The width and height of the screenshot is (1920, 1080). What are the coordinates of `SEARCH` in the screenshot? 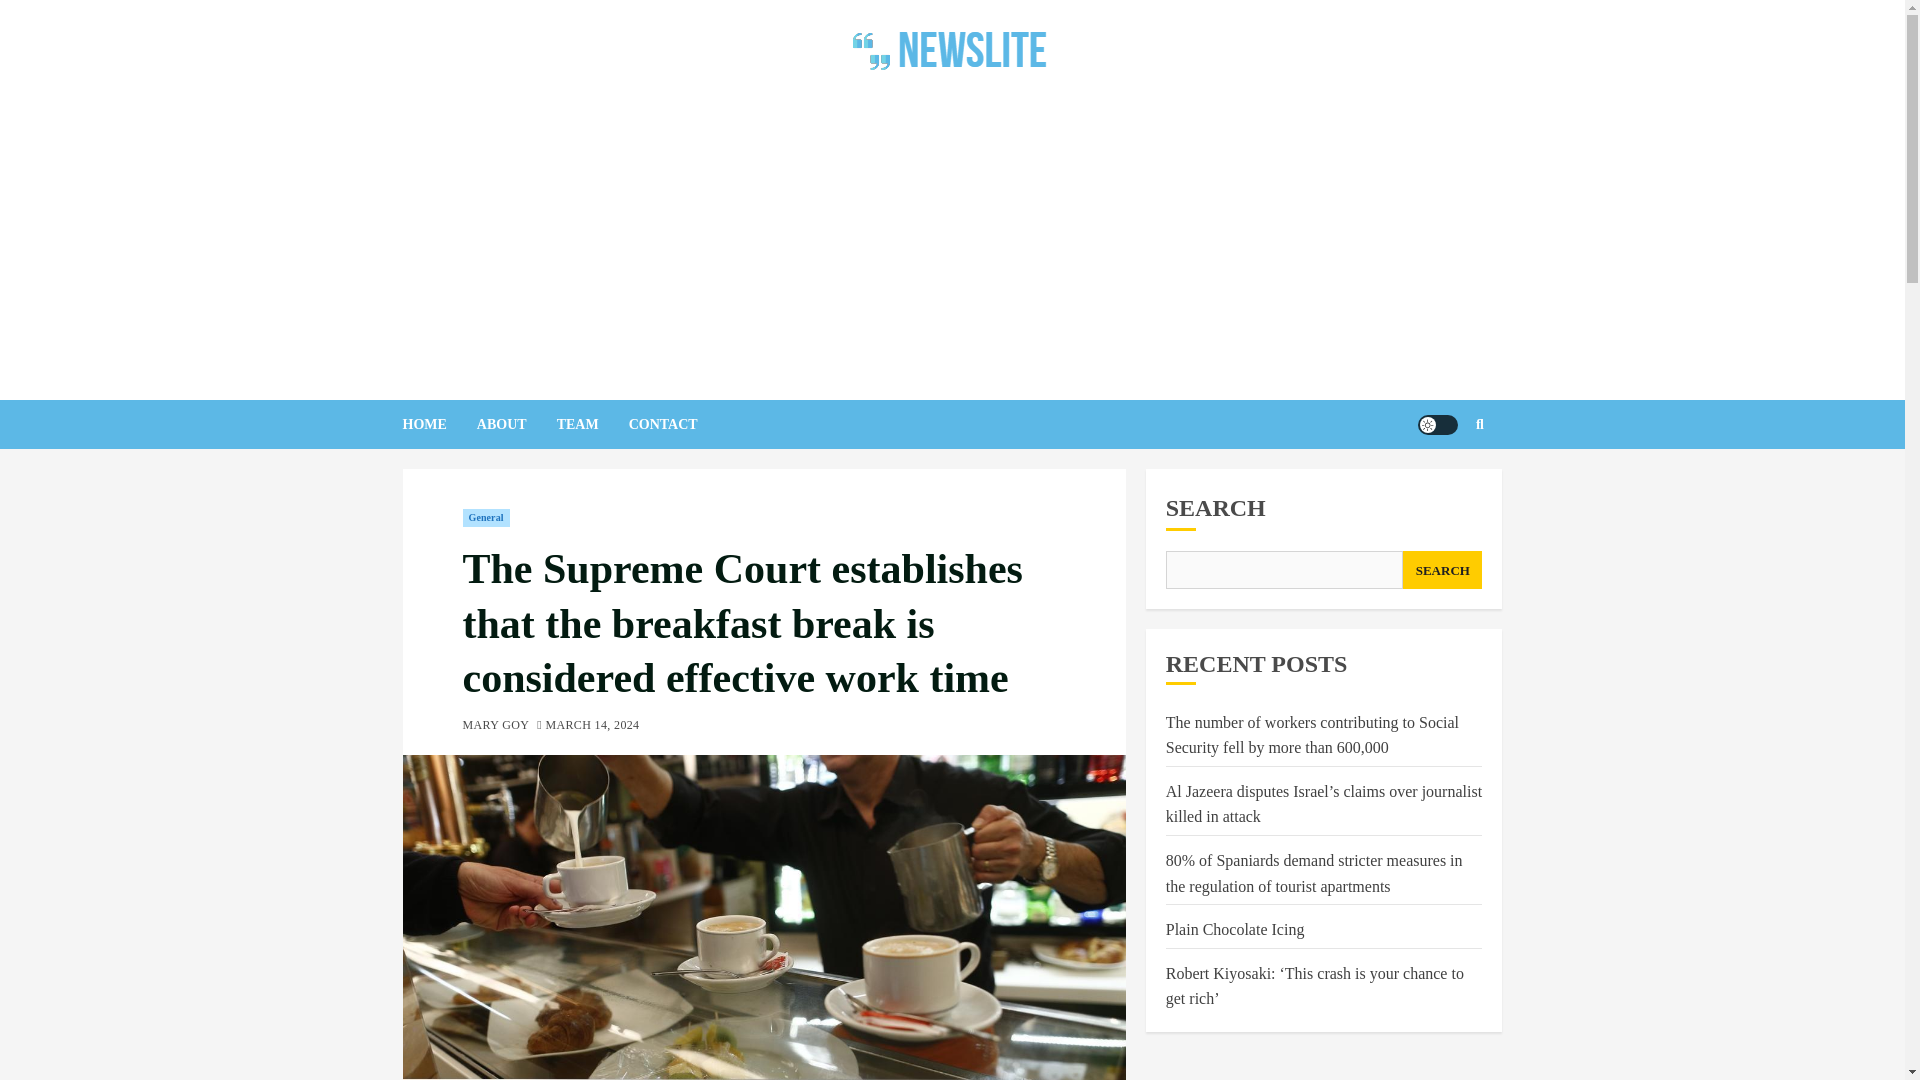 It's located at (1442, 569).